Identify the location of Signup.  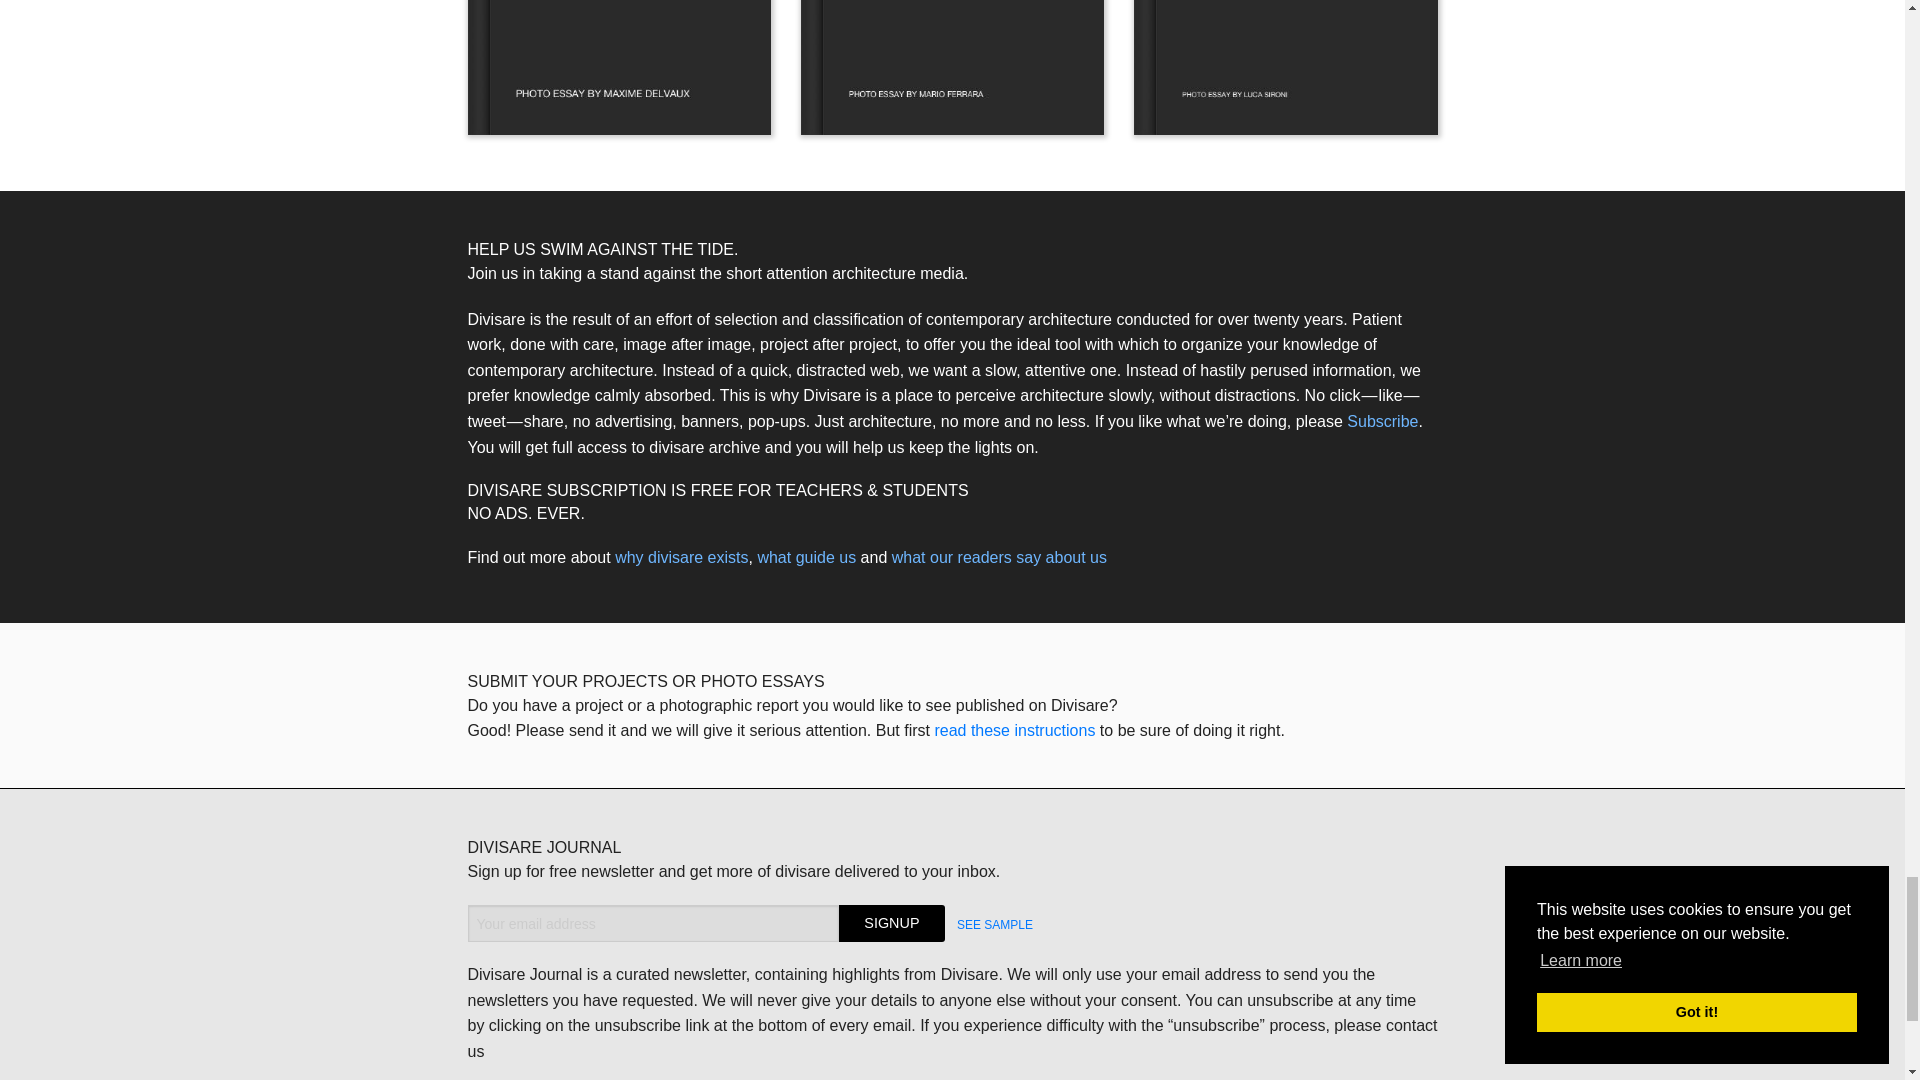
(892, 923).